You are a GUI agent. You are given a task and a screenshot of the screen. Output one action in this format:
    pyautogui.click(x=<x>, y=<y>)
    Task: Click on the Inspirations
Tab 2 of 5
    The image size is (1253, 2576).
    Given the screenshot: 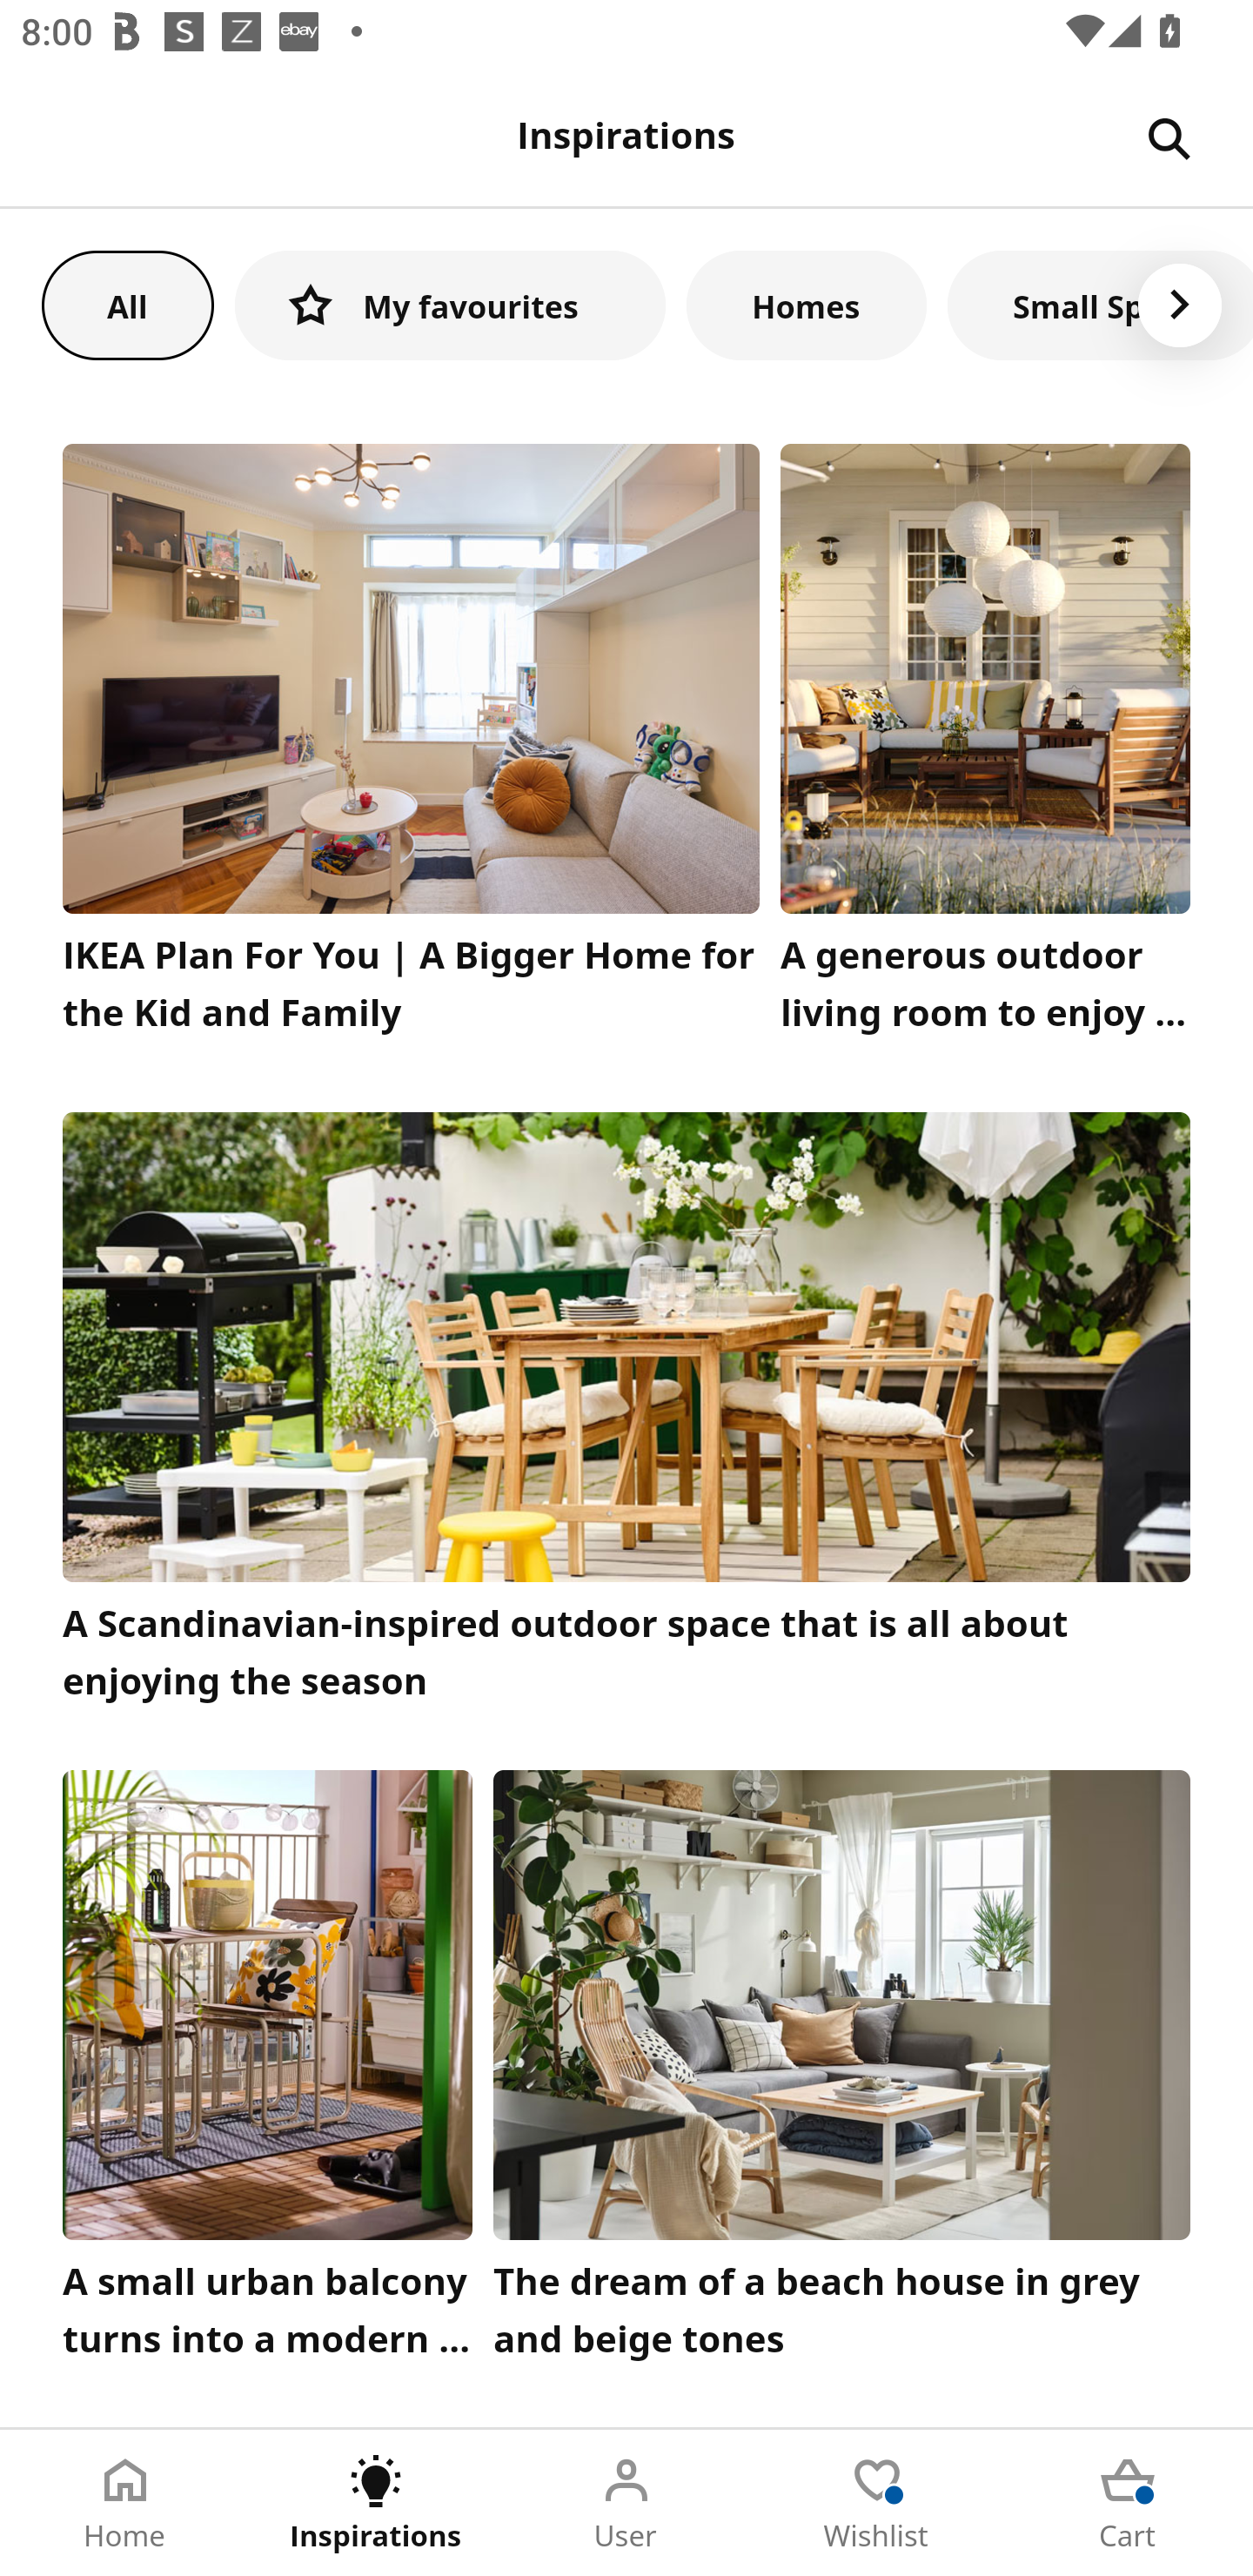 What is the action you would take?
    pyautogui.click(x=376, y=2503)
    